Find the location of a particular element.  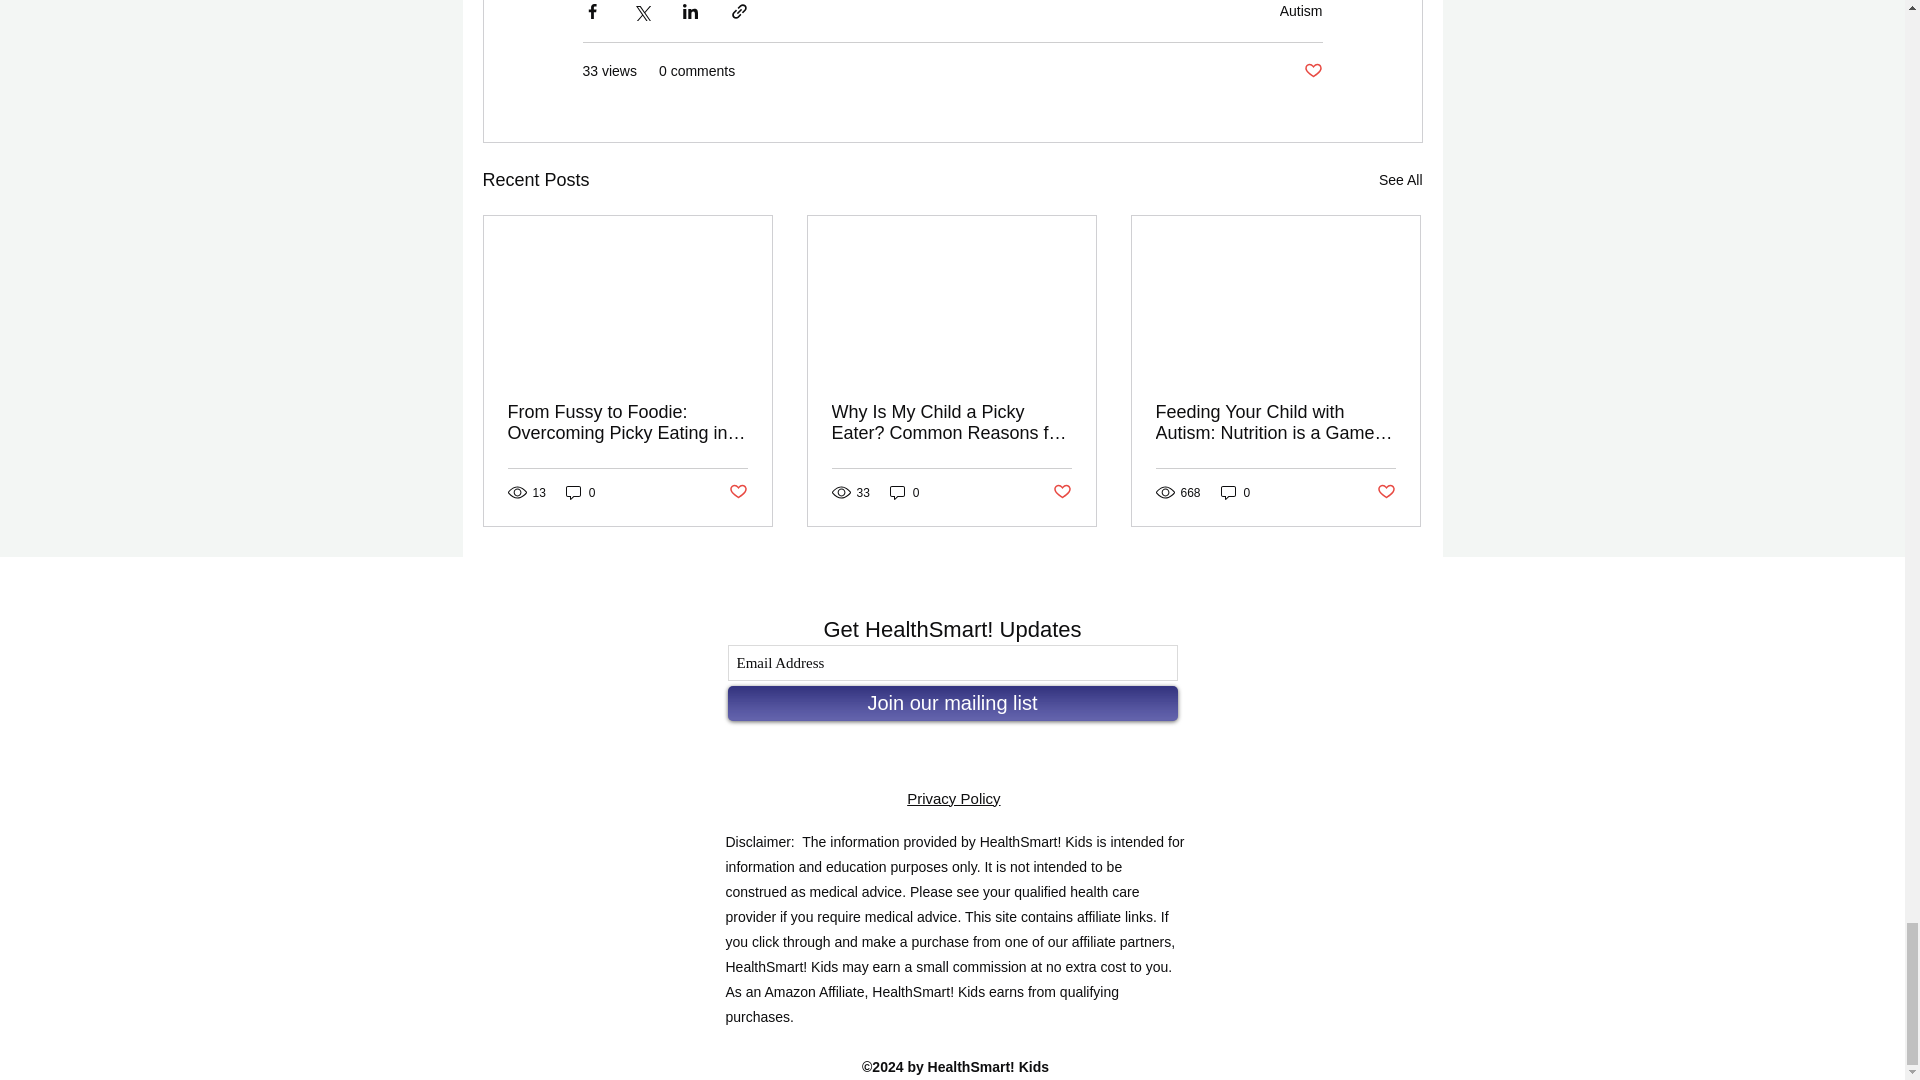

Post not marked as liked is located at coordinates (1312, 71).